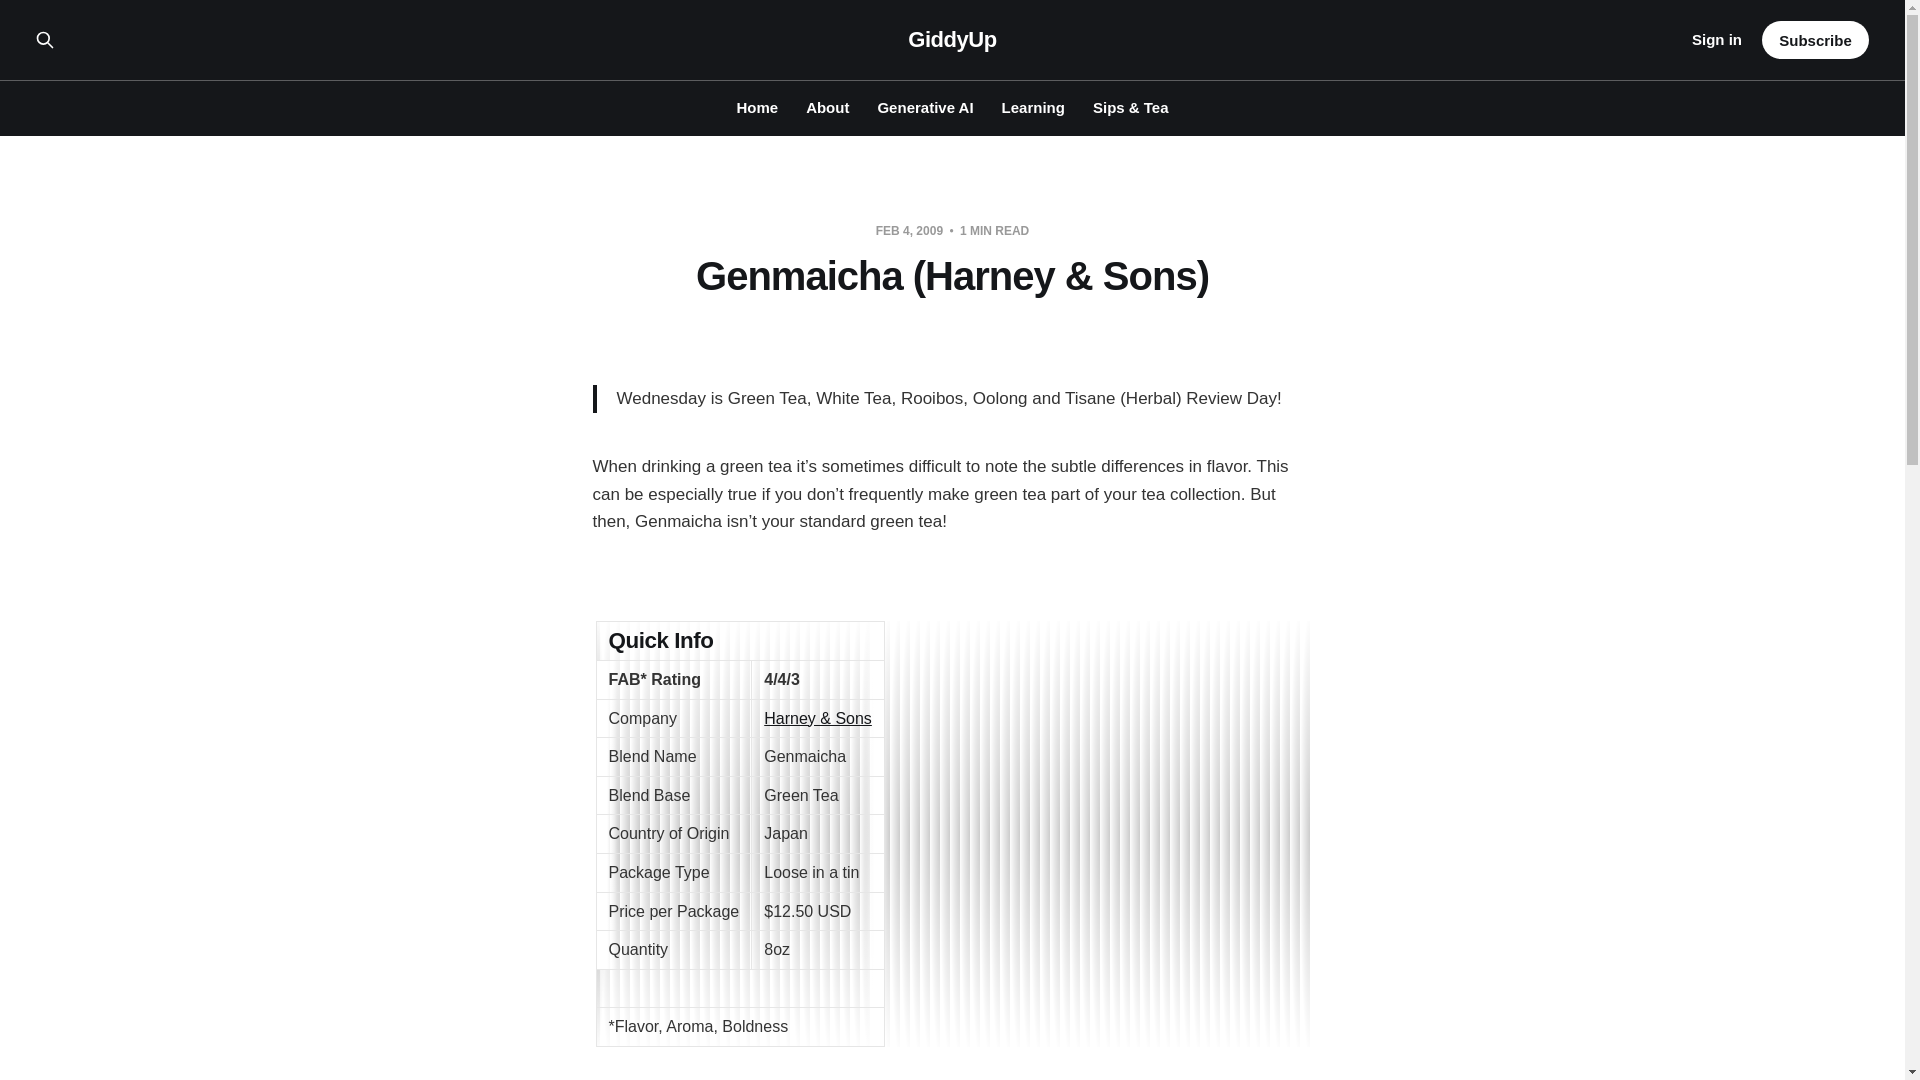 This screenshot has width=1920, height=1080. What do you see at coordinates (1716, 40) in the screenshot?
I see `Sign in` at bounding box center [1716, 40].